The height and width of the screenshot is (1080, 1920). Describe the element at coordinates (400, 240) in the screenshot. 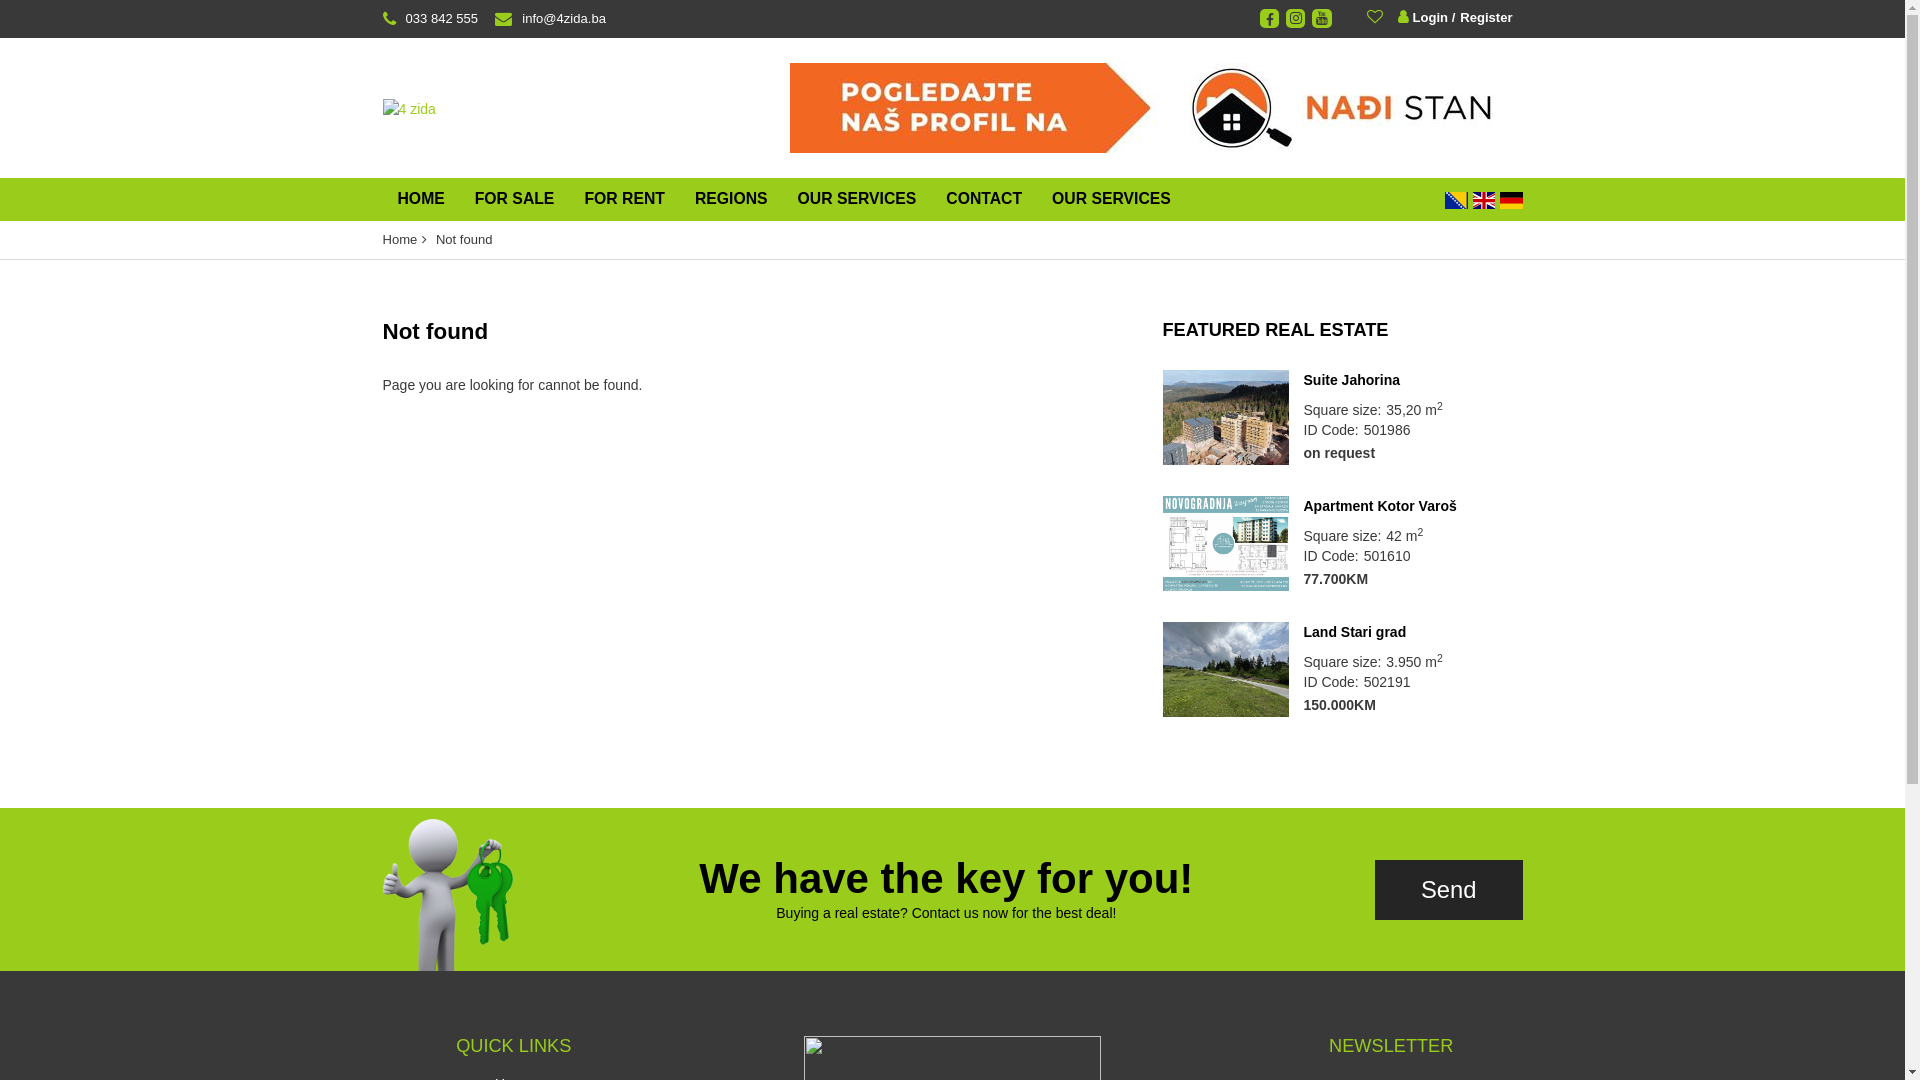

I see `Home` at that location.